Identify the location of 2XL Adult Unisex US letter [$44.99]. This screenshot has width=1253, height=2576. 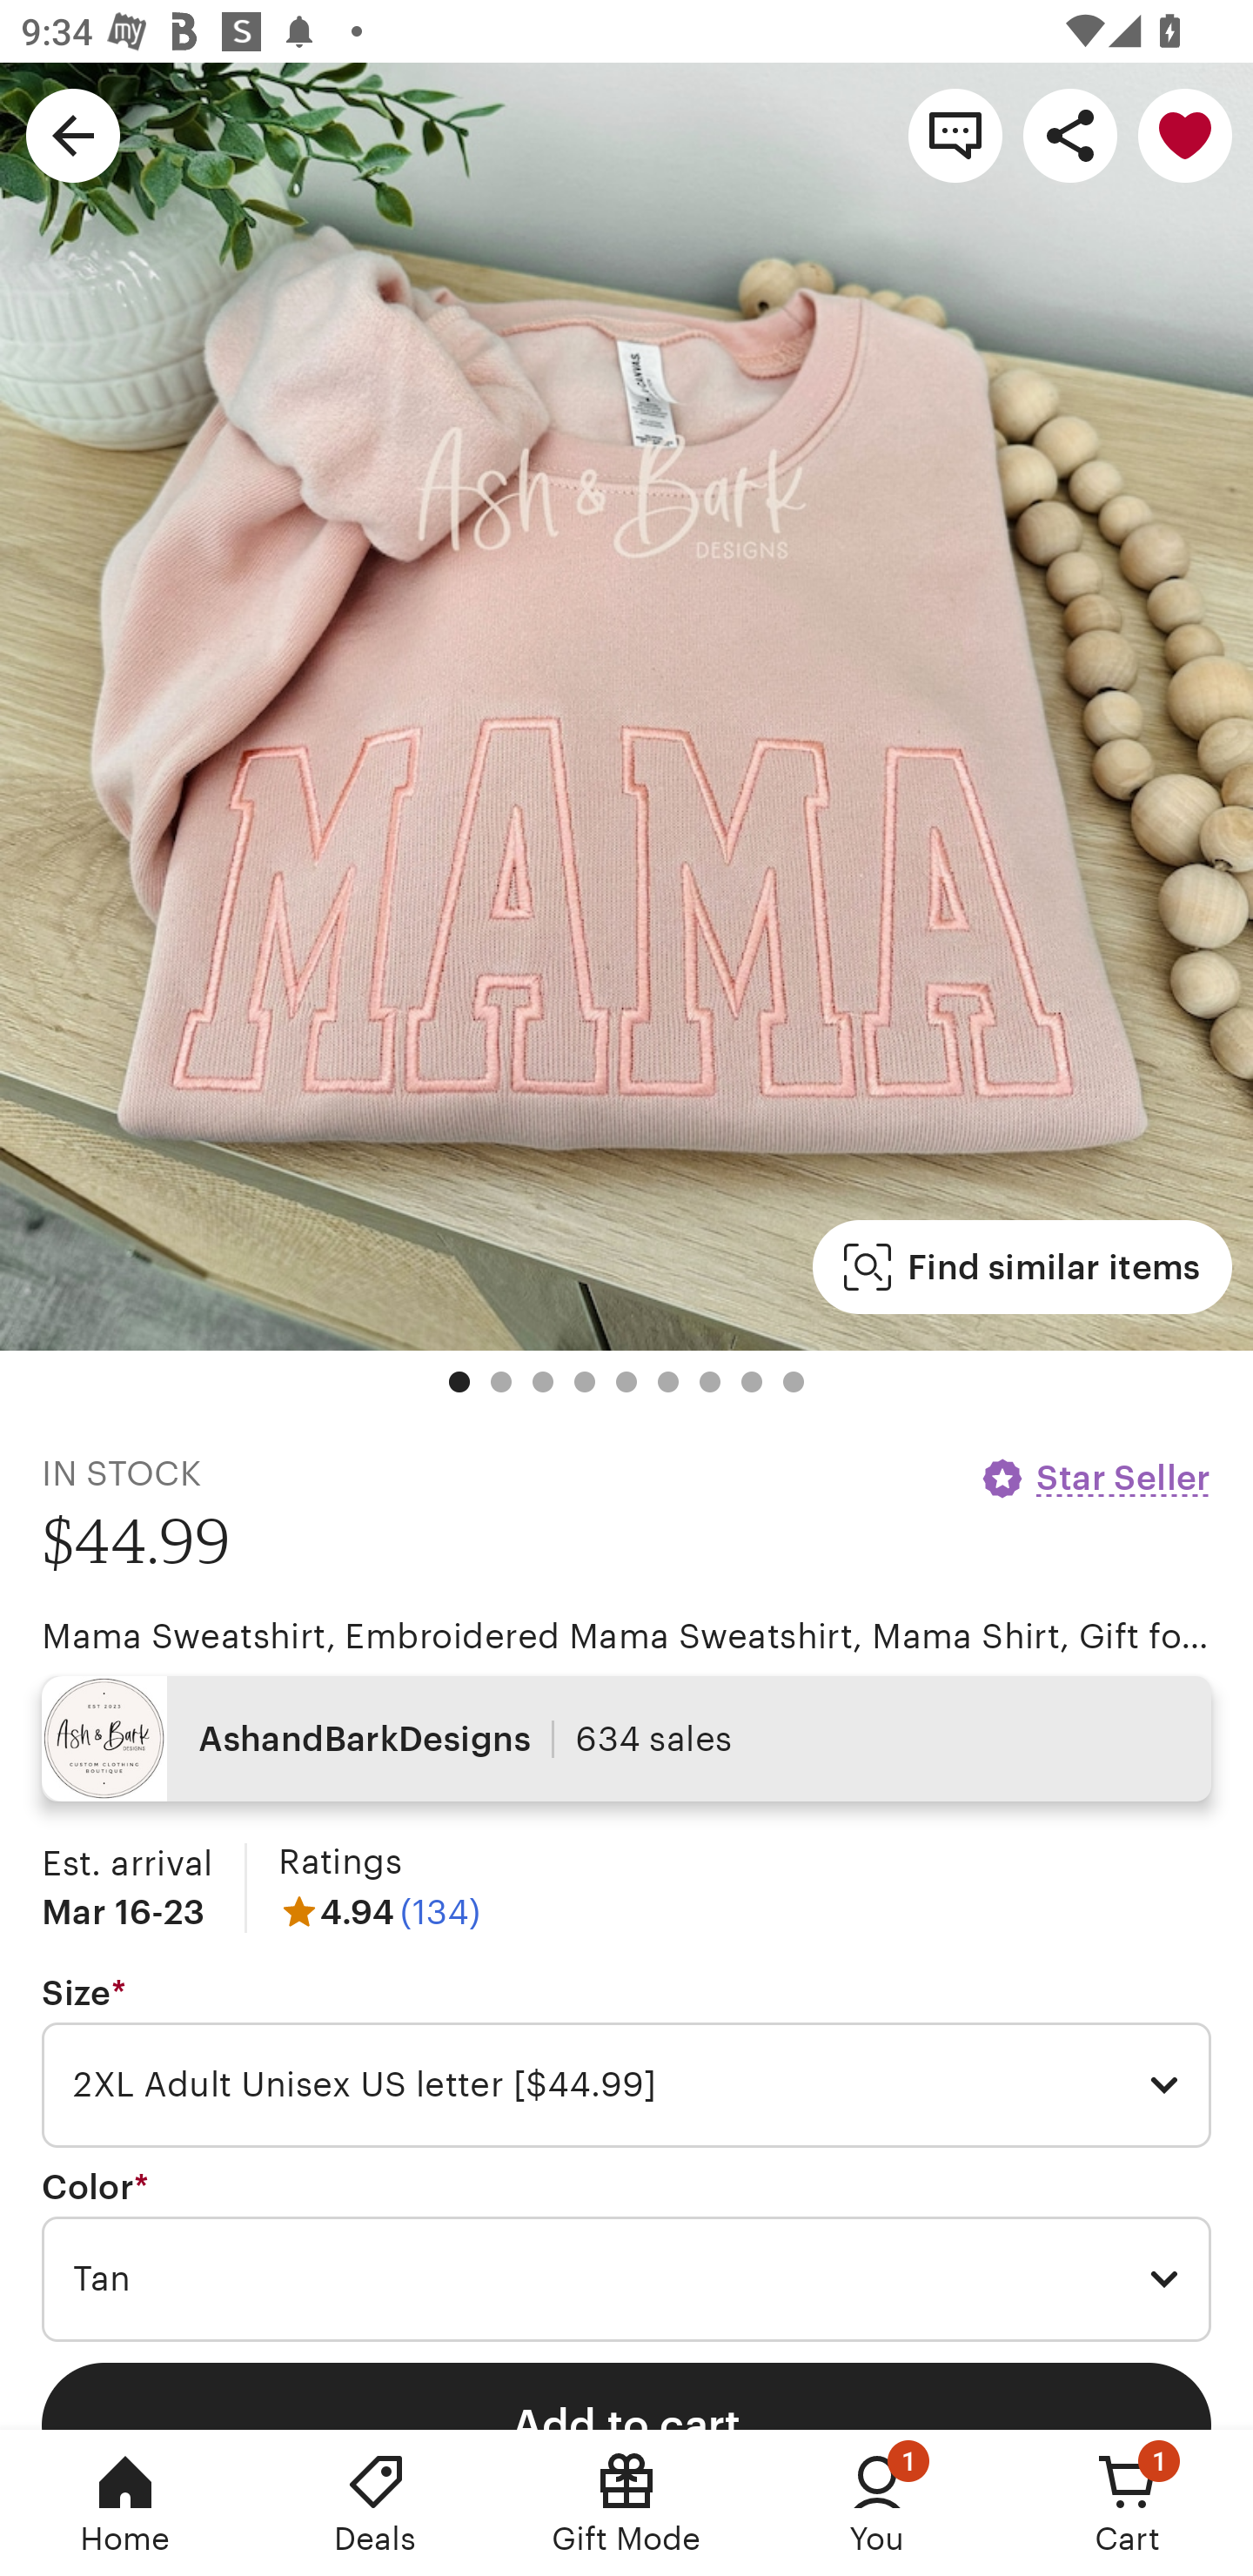
(626, 2085).